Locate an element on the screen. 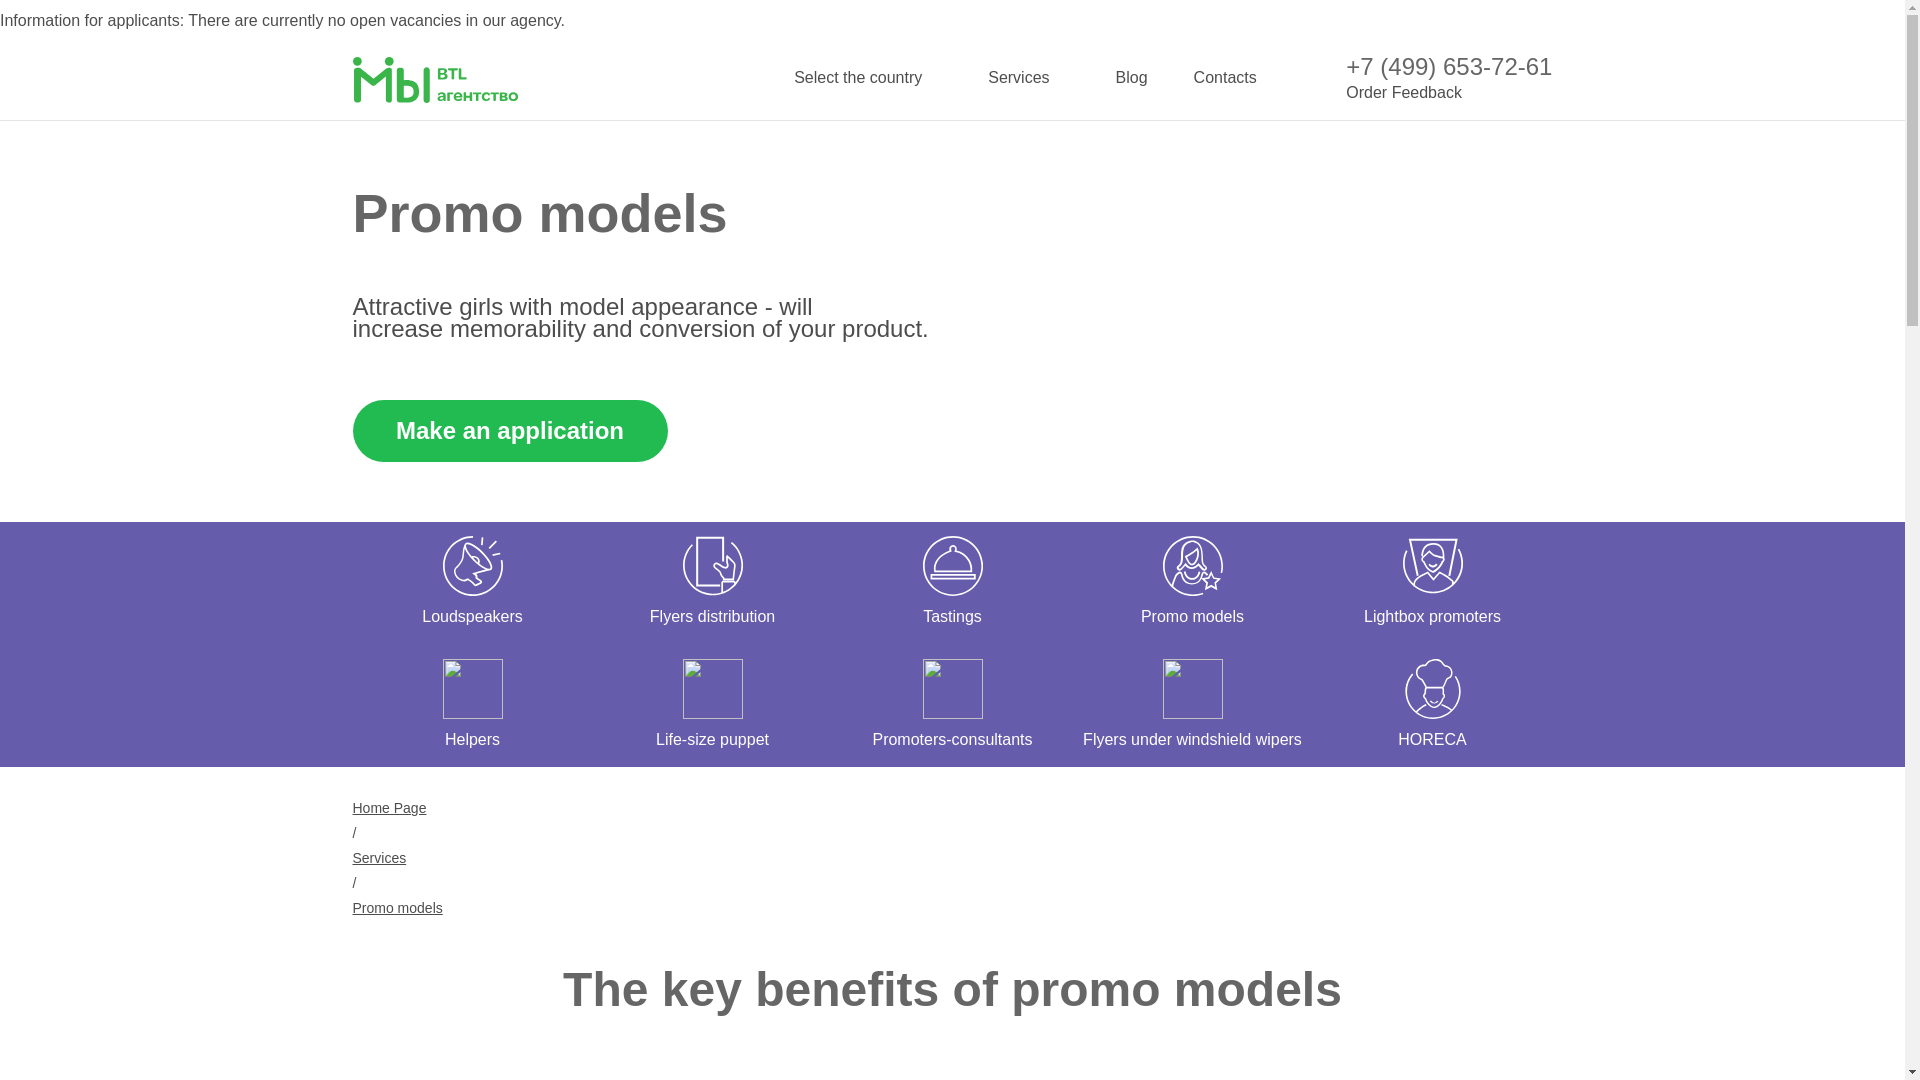 The height and width of the screenshot is (1080, 1920). Promo models is located at coordinates (396, 907).